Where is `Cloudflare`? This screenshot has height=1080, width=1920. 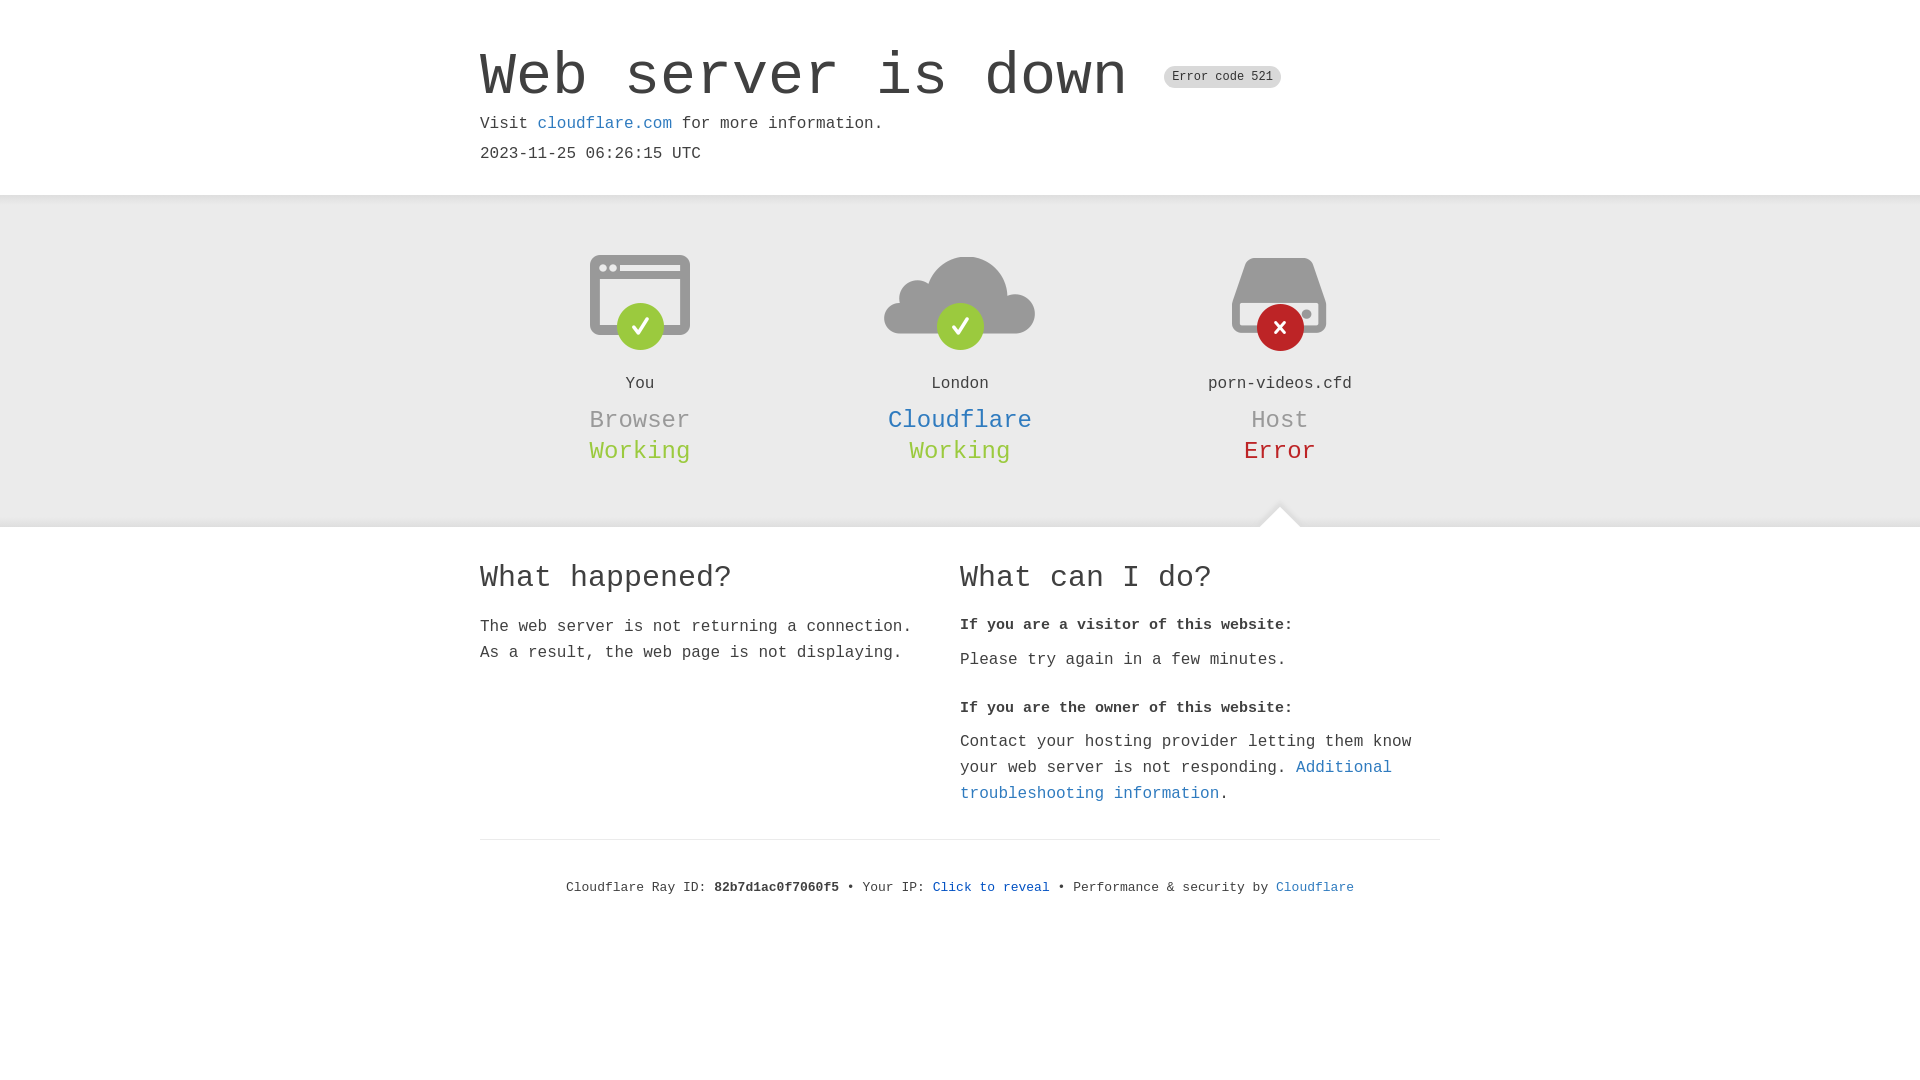 Cloudflare is located at coordinates (960, 420).